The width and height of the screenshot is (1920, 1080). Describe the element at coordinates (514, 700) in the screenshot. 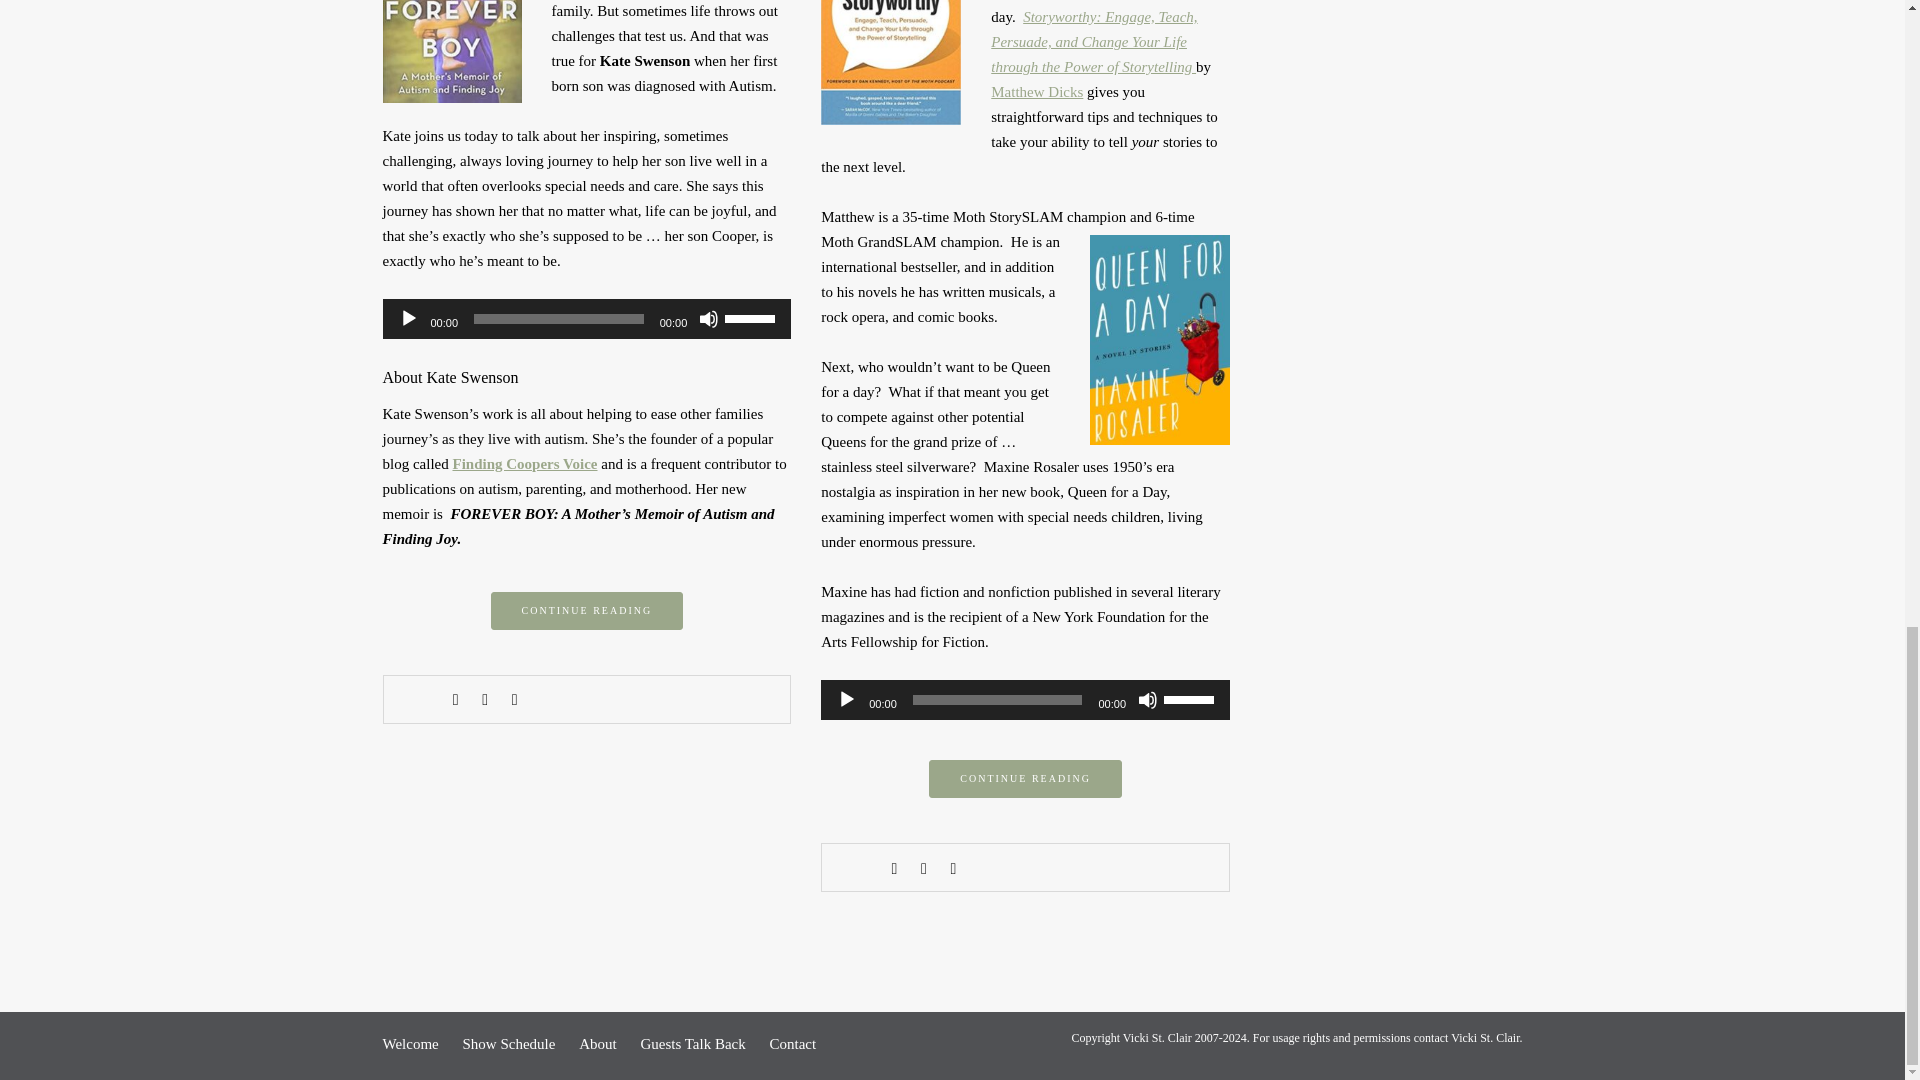

I see `Pin this` at that location.